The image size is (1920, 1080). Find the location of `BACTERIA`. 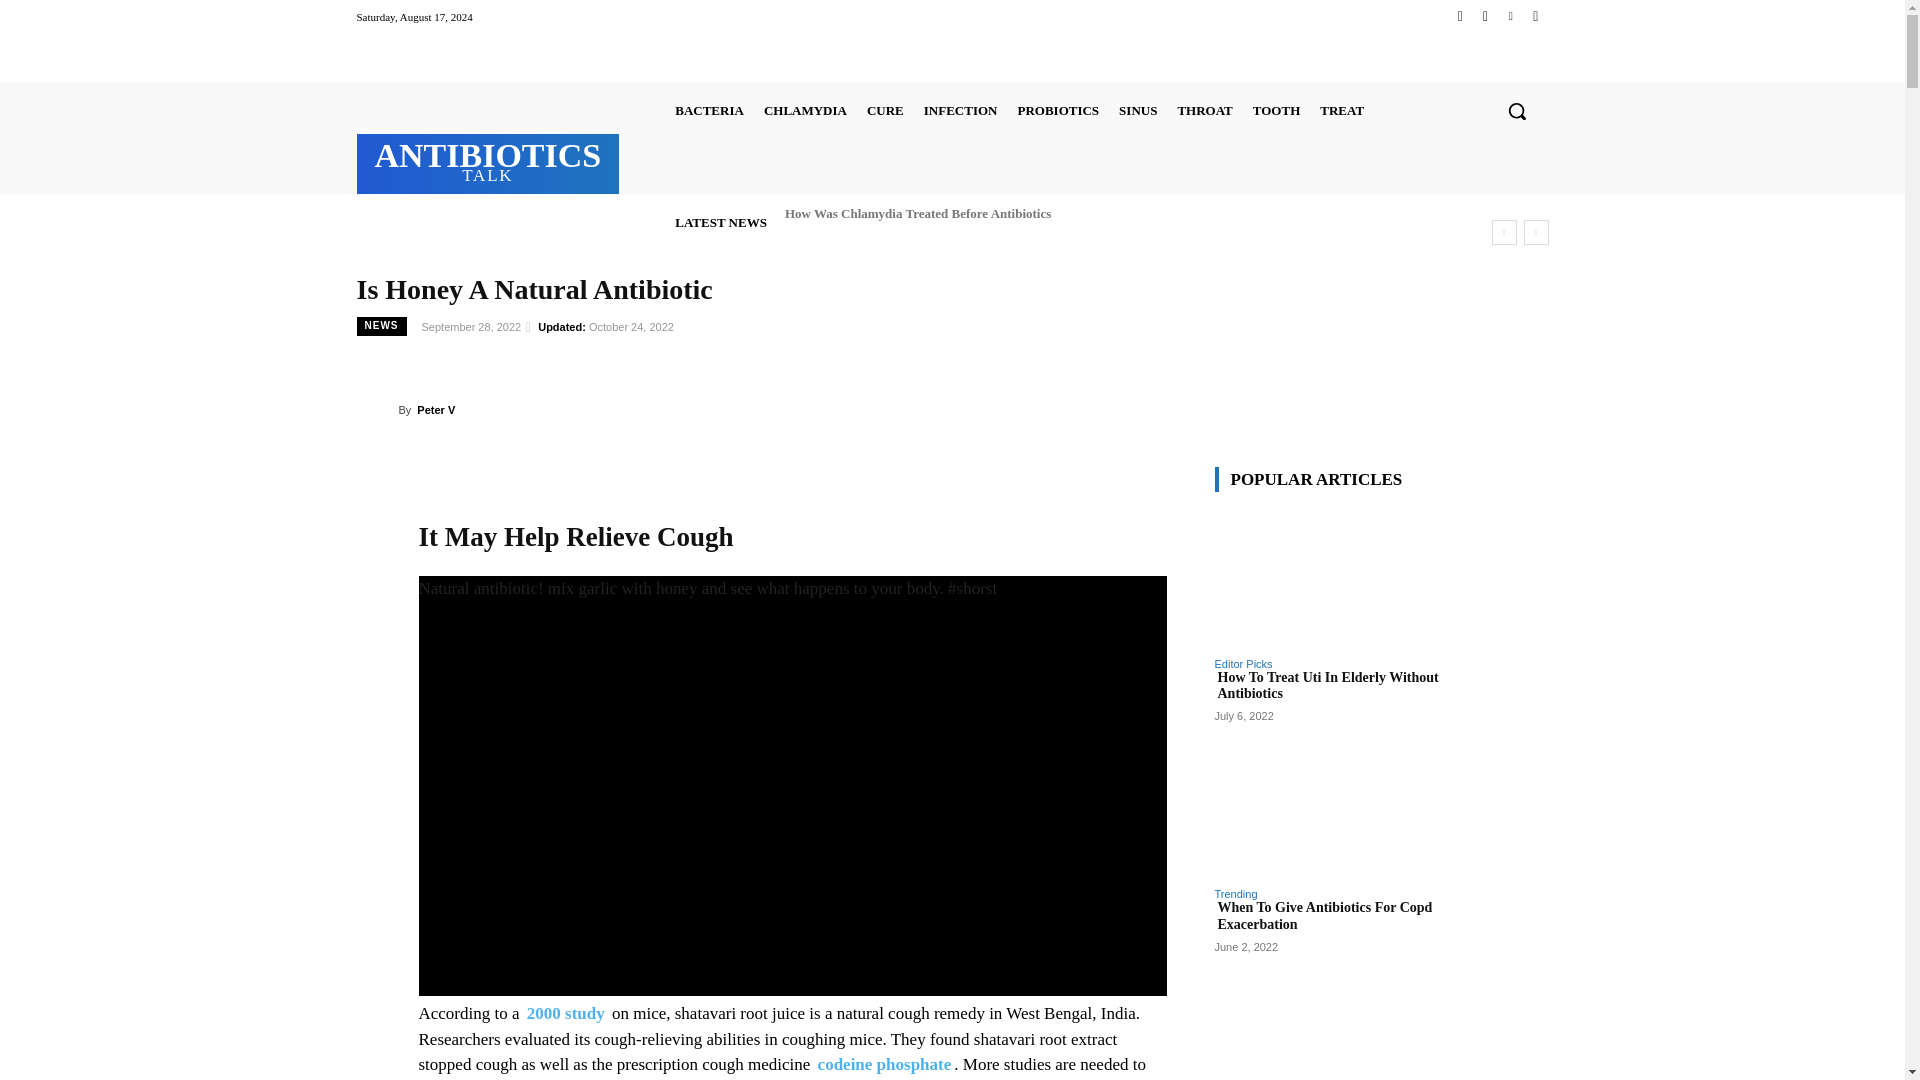

BACTERIA is located at coordinates (709, 110).